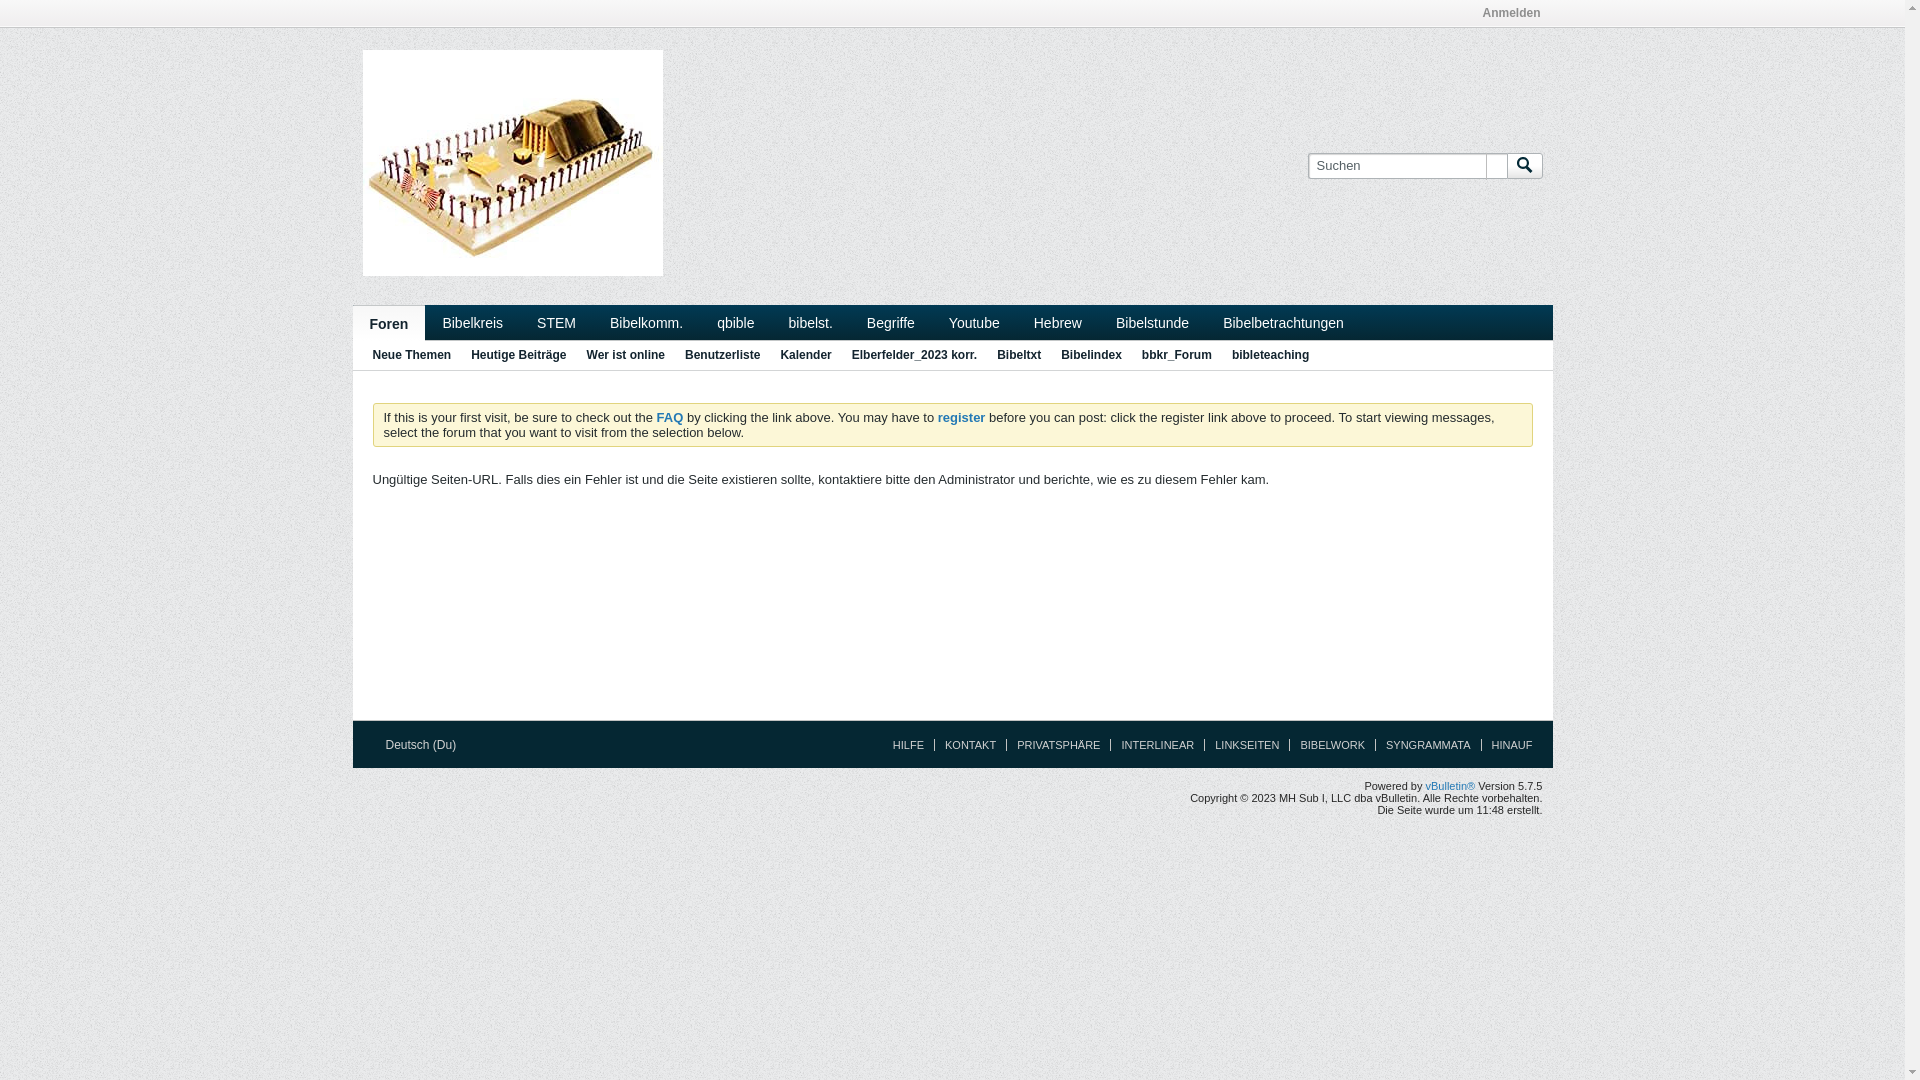 The width and height of the screenshot is (1920, 1080). Describe the element at coordinates (736, 322) in the screenshot. I see `qbible` at that location.